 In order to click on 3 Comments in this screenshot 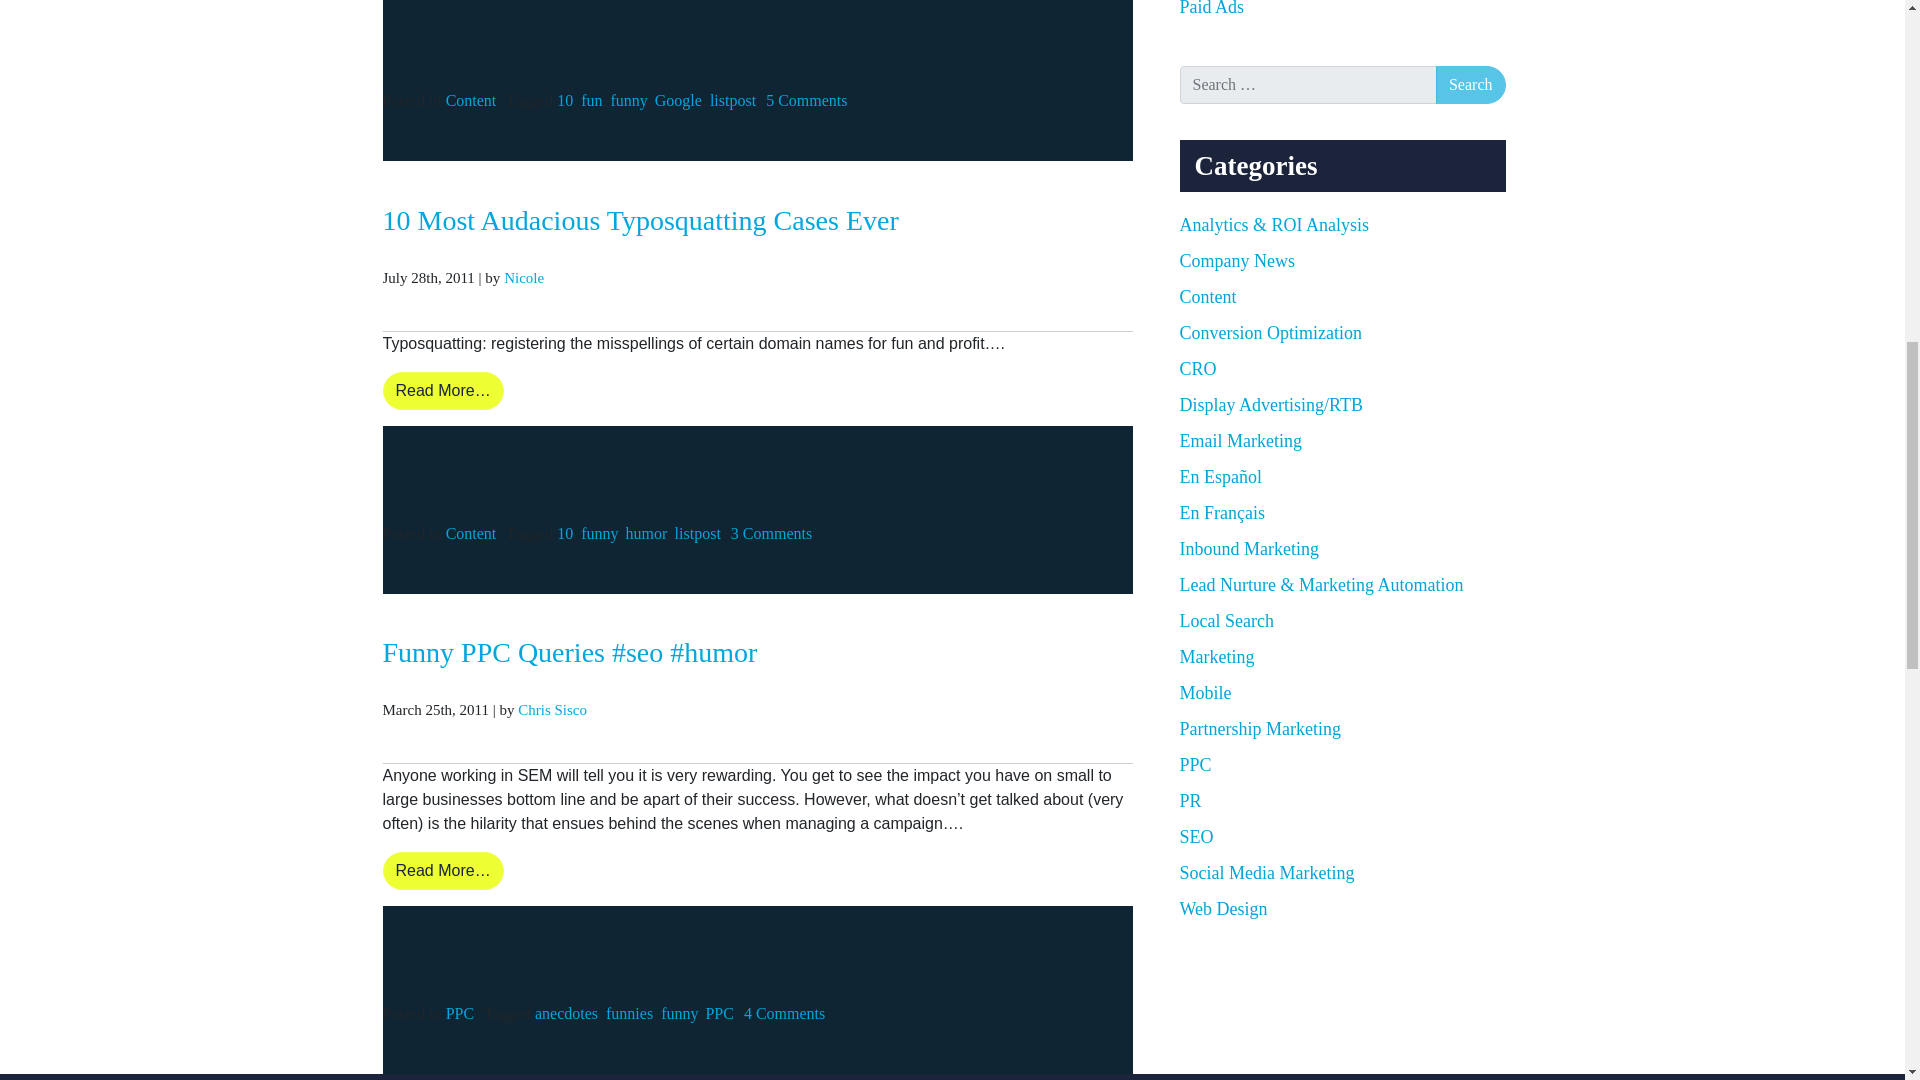, I will do `click(772, 533)`.